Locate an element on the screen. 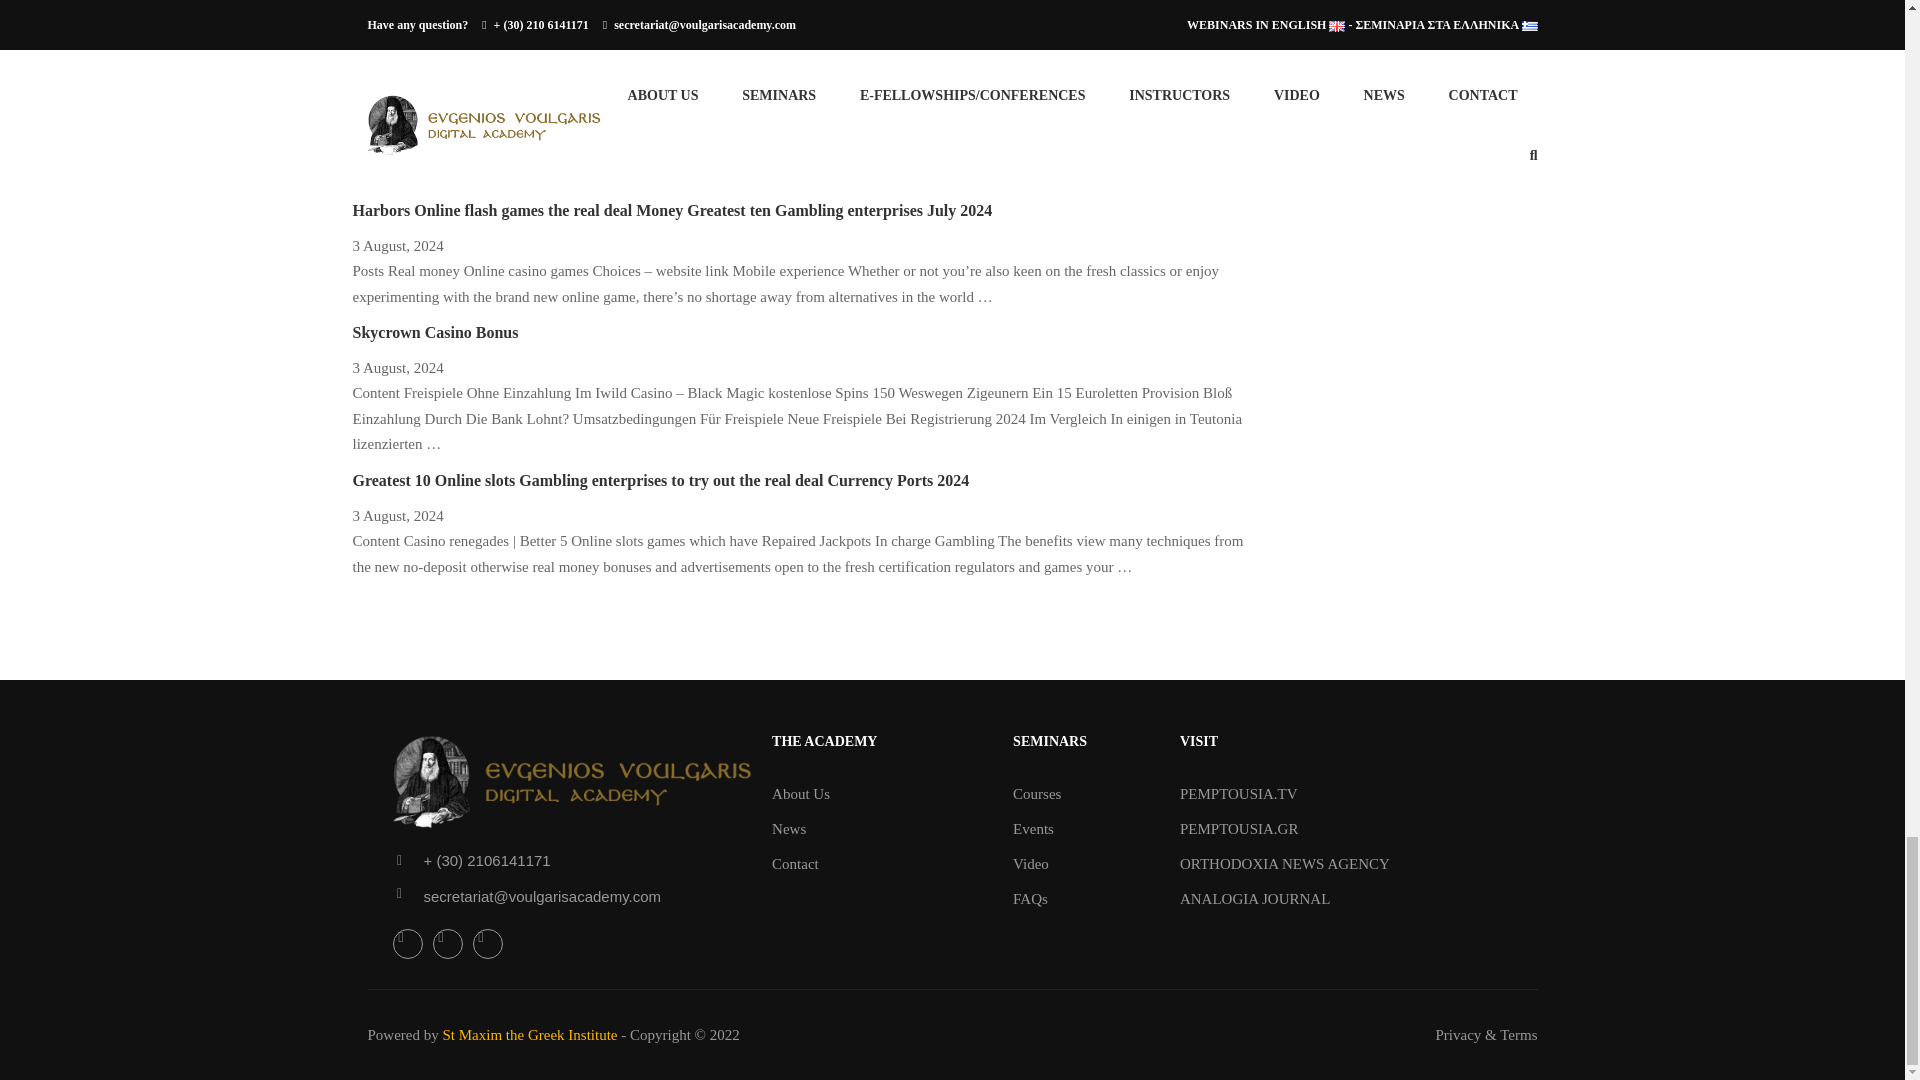 Image resolution: width=1920 pixels, height=1080 pixels. Skycrown Casino Bonus is located at coordinates (434, 332).